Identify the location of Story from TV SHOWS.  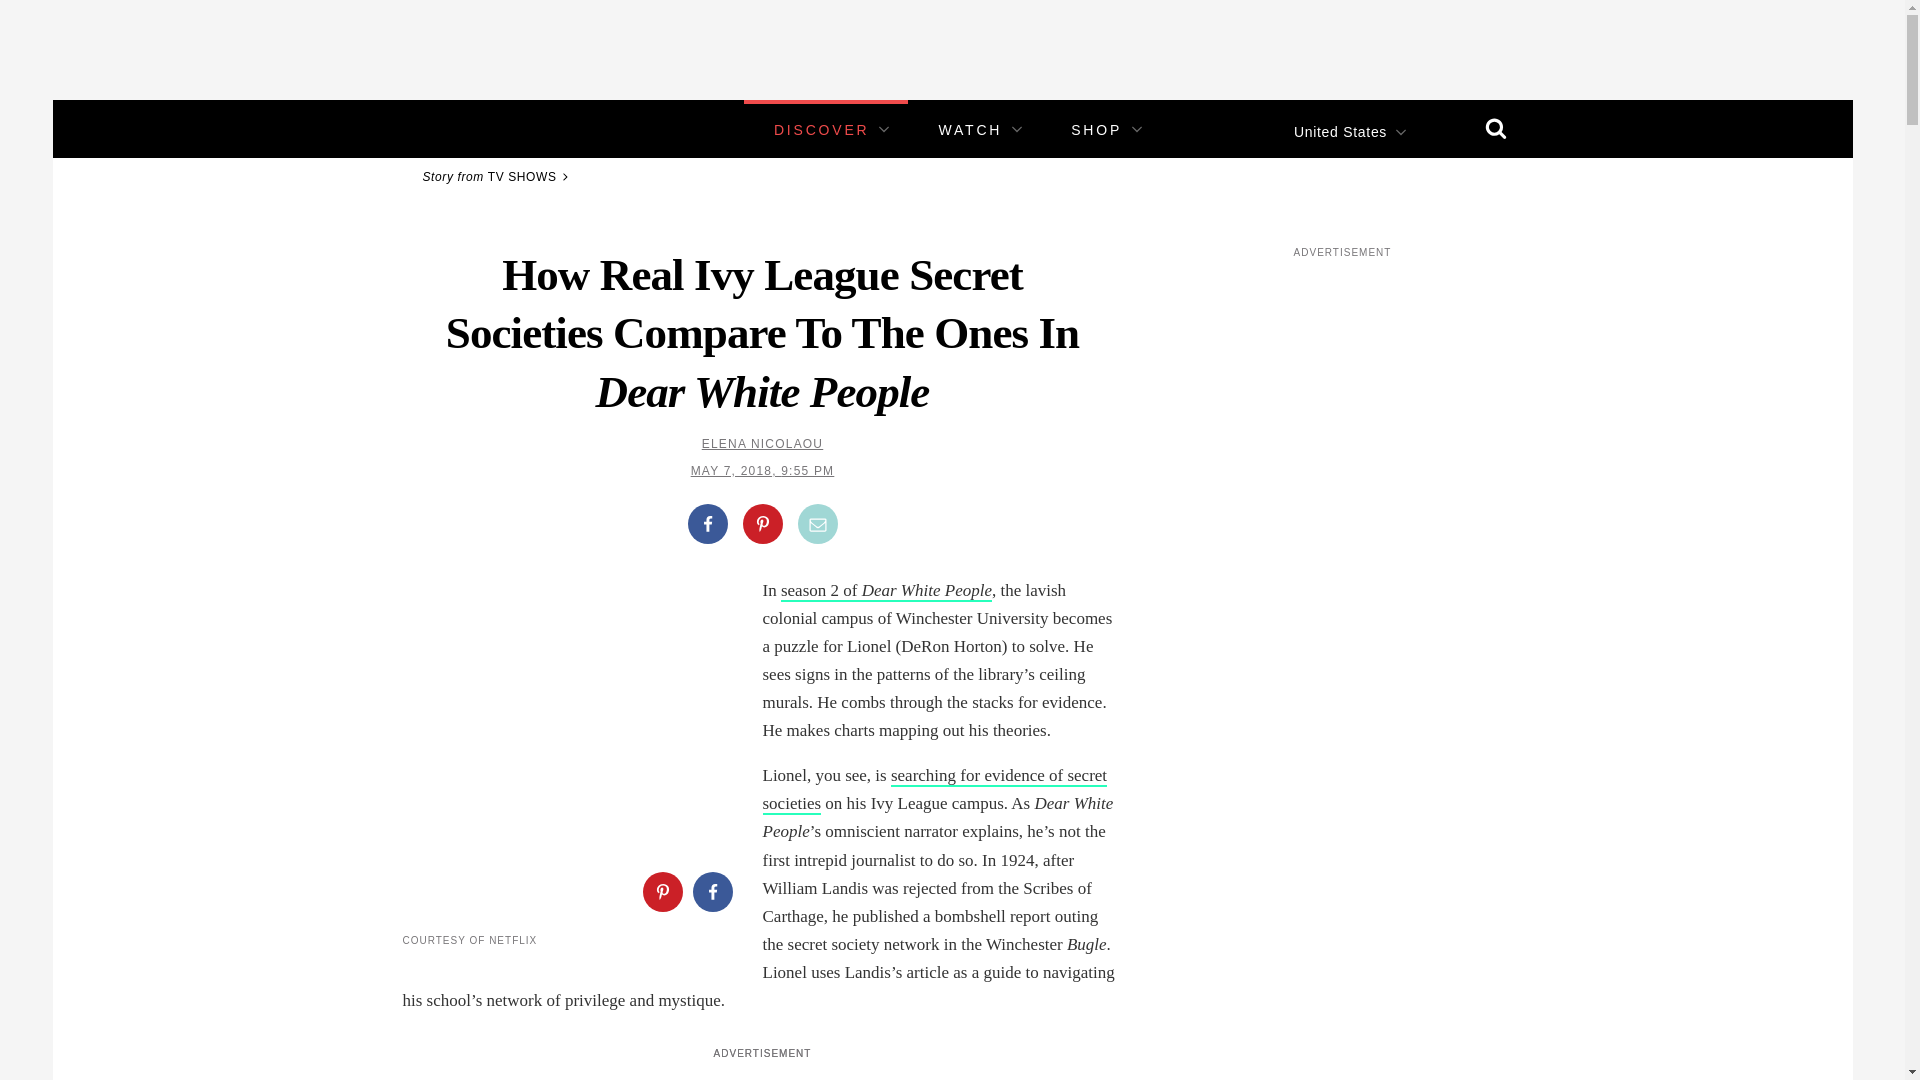
(498, 176).